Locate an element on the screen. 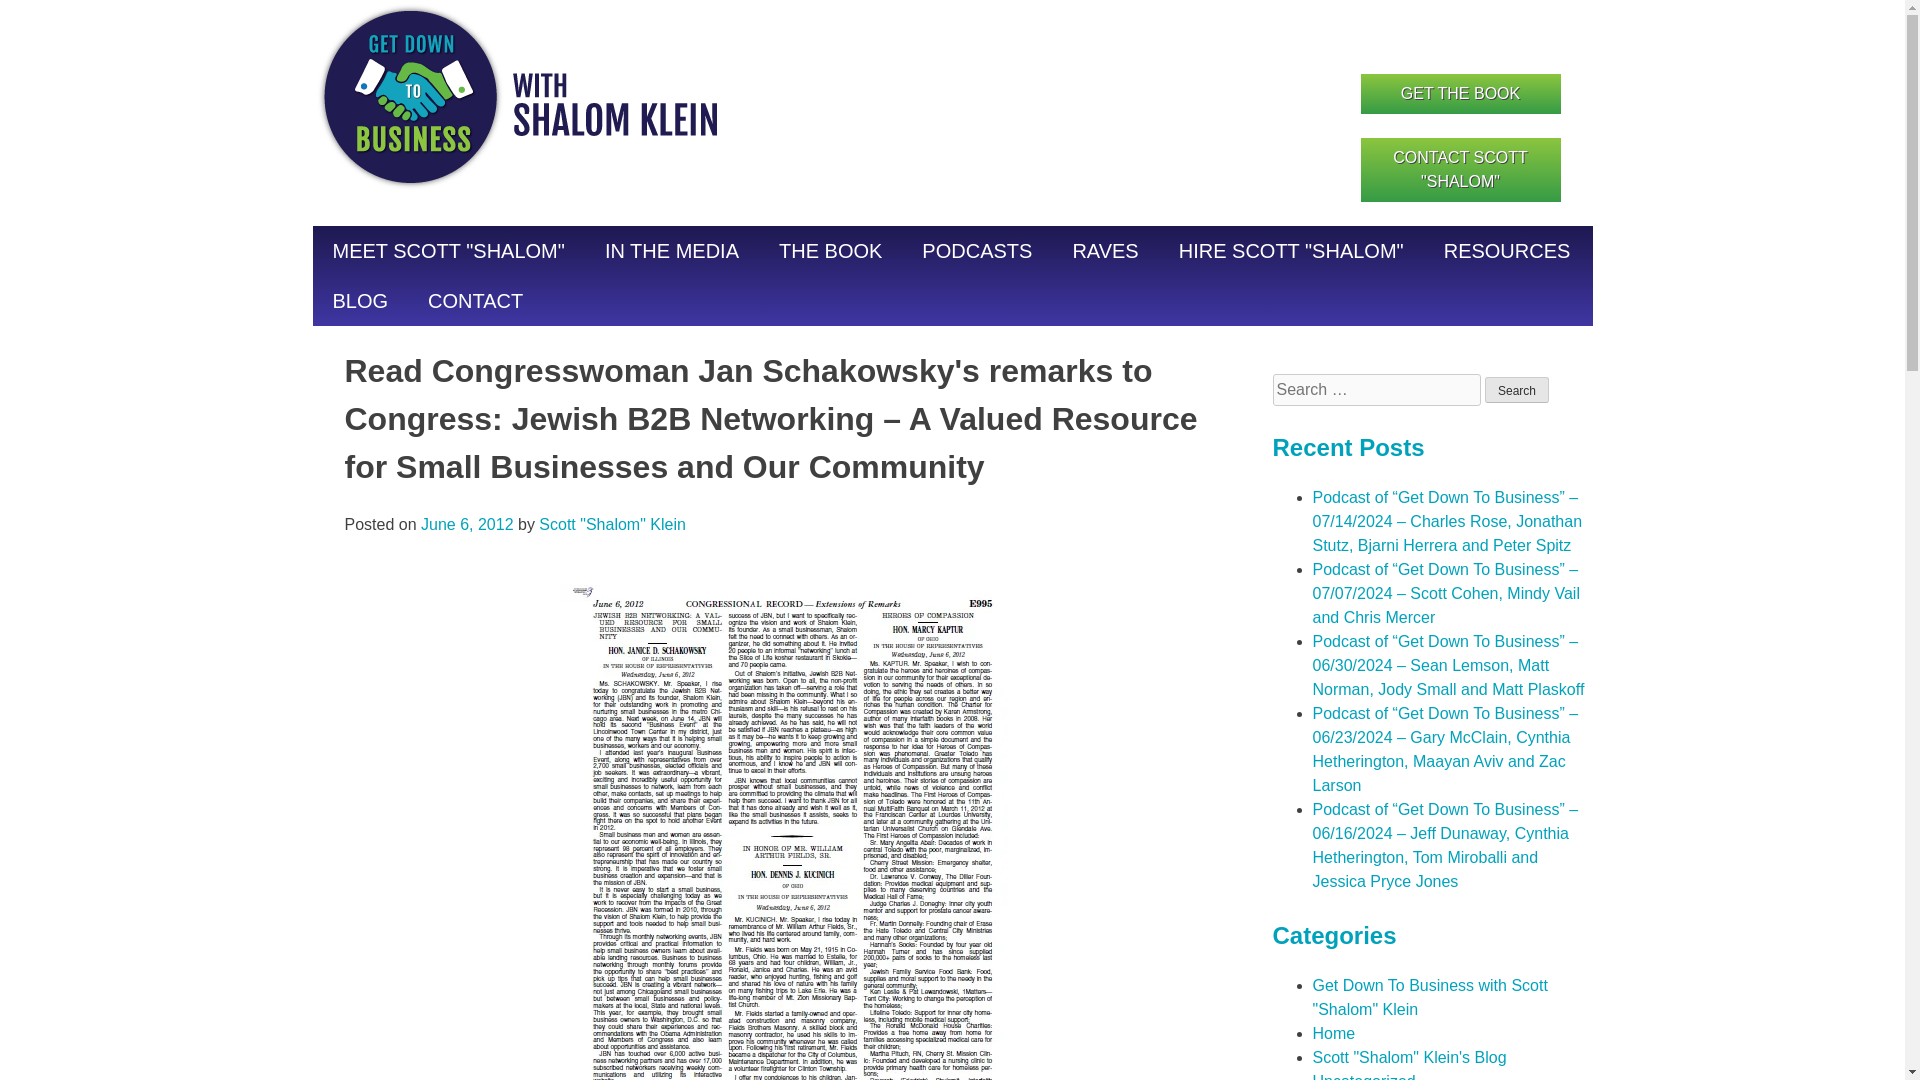 The height and width of the screenshot is (1080, 1920). THE BOOK is located at coordinates (830, 250).